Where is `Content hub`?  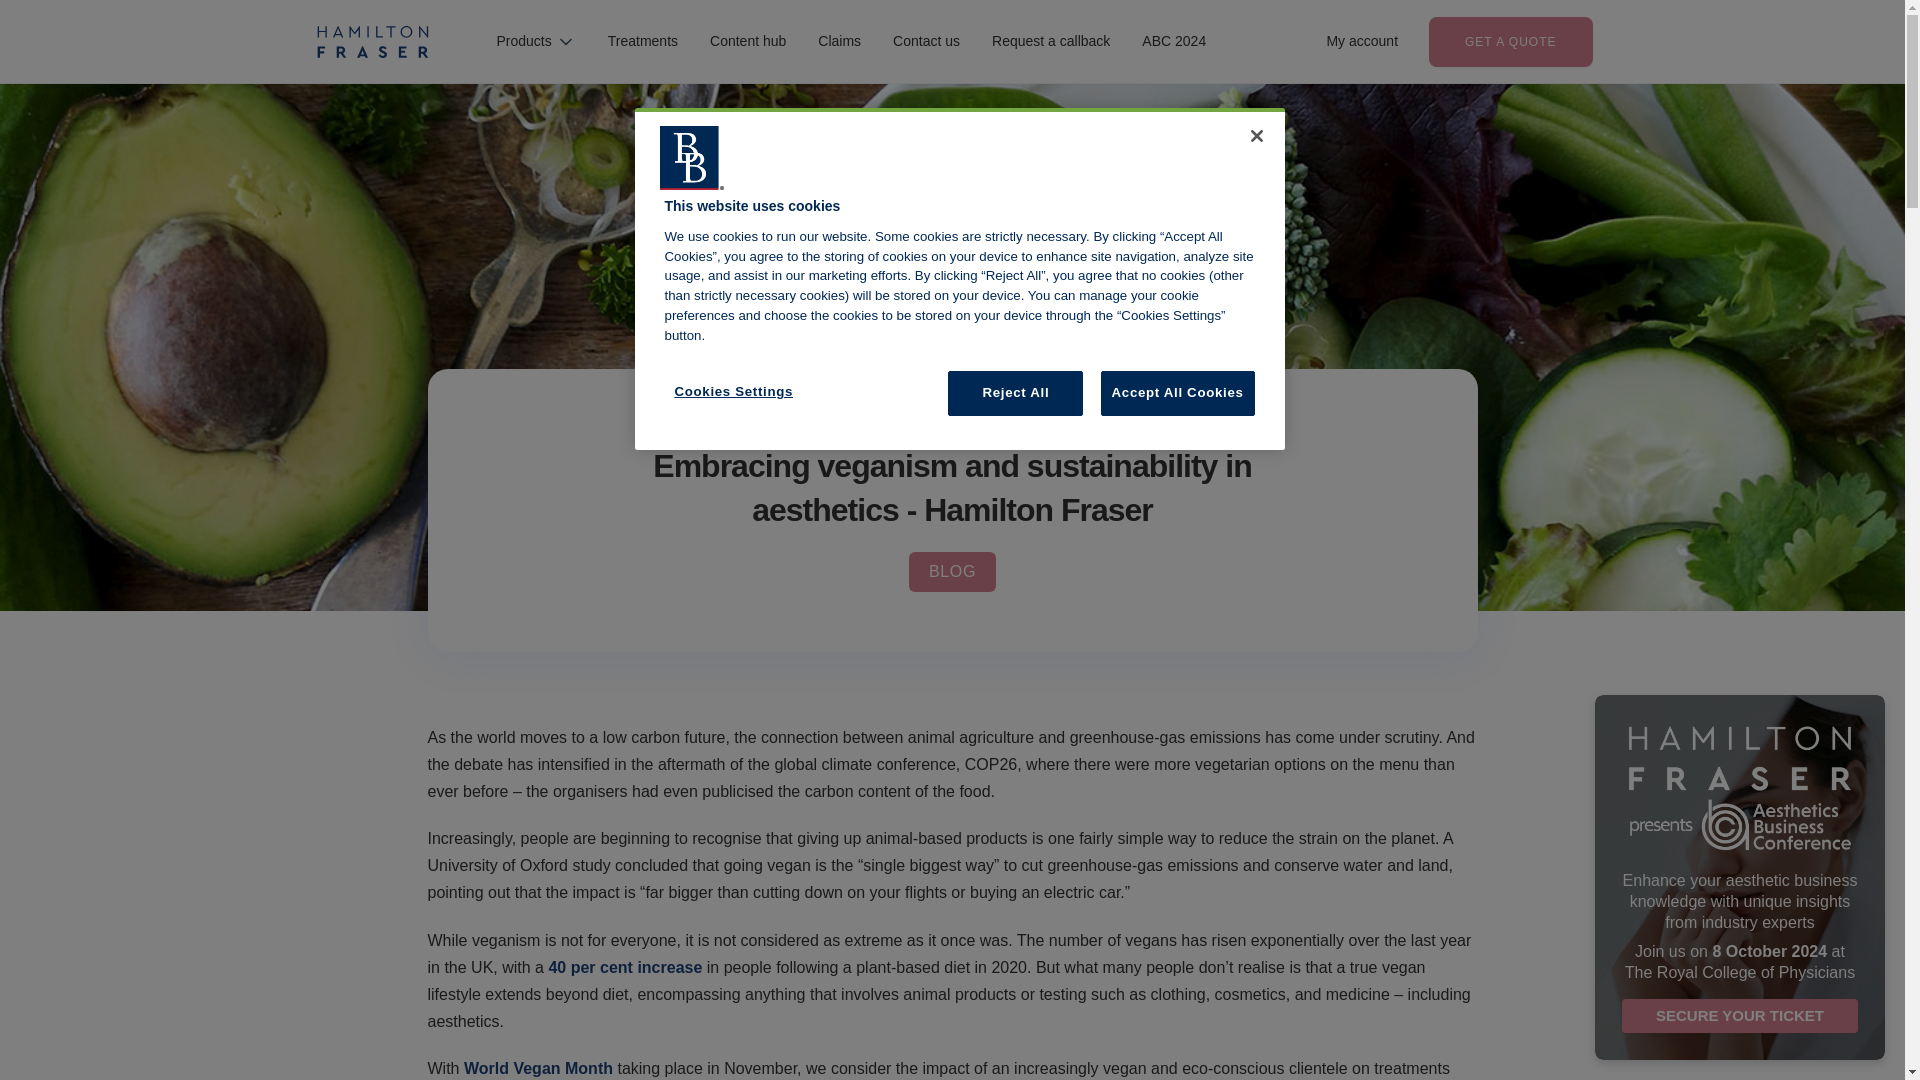 Content hub is located at coordinates (748, 42).